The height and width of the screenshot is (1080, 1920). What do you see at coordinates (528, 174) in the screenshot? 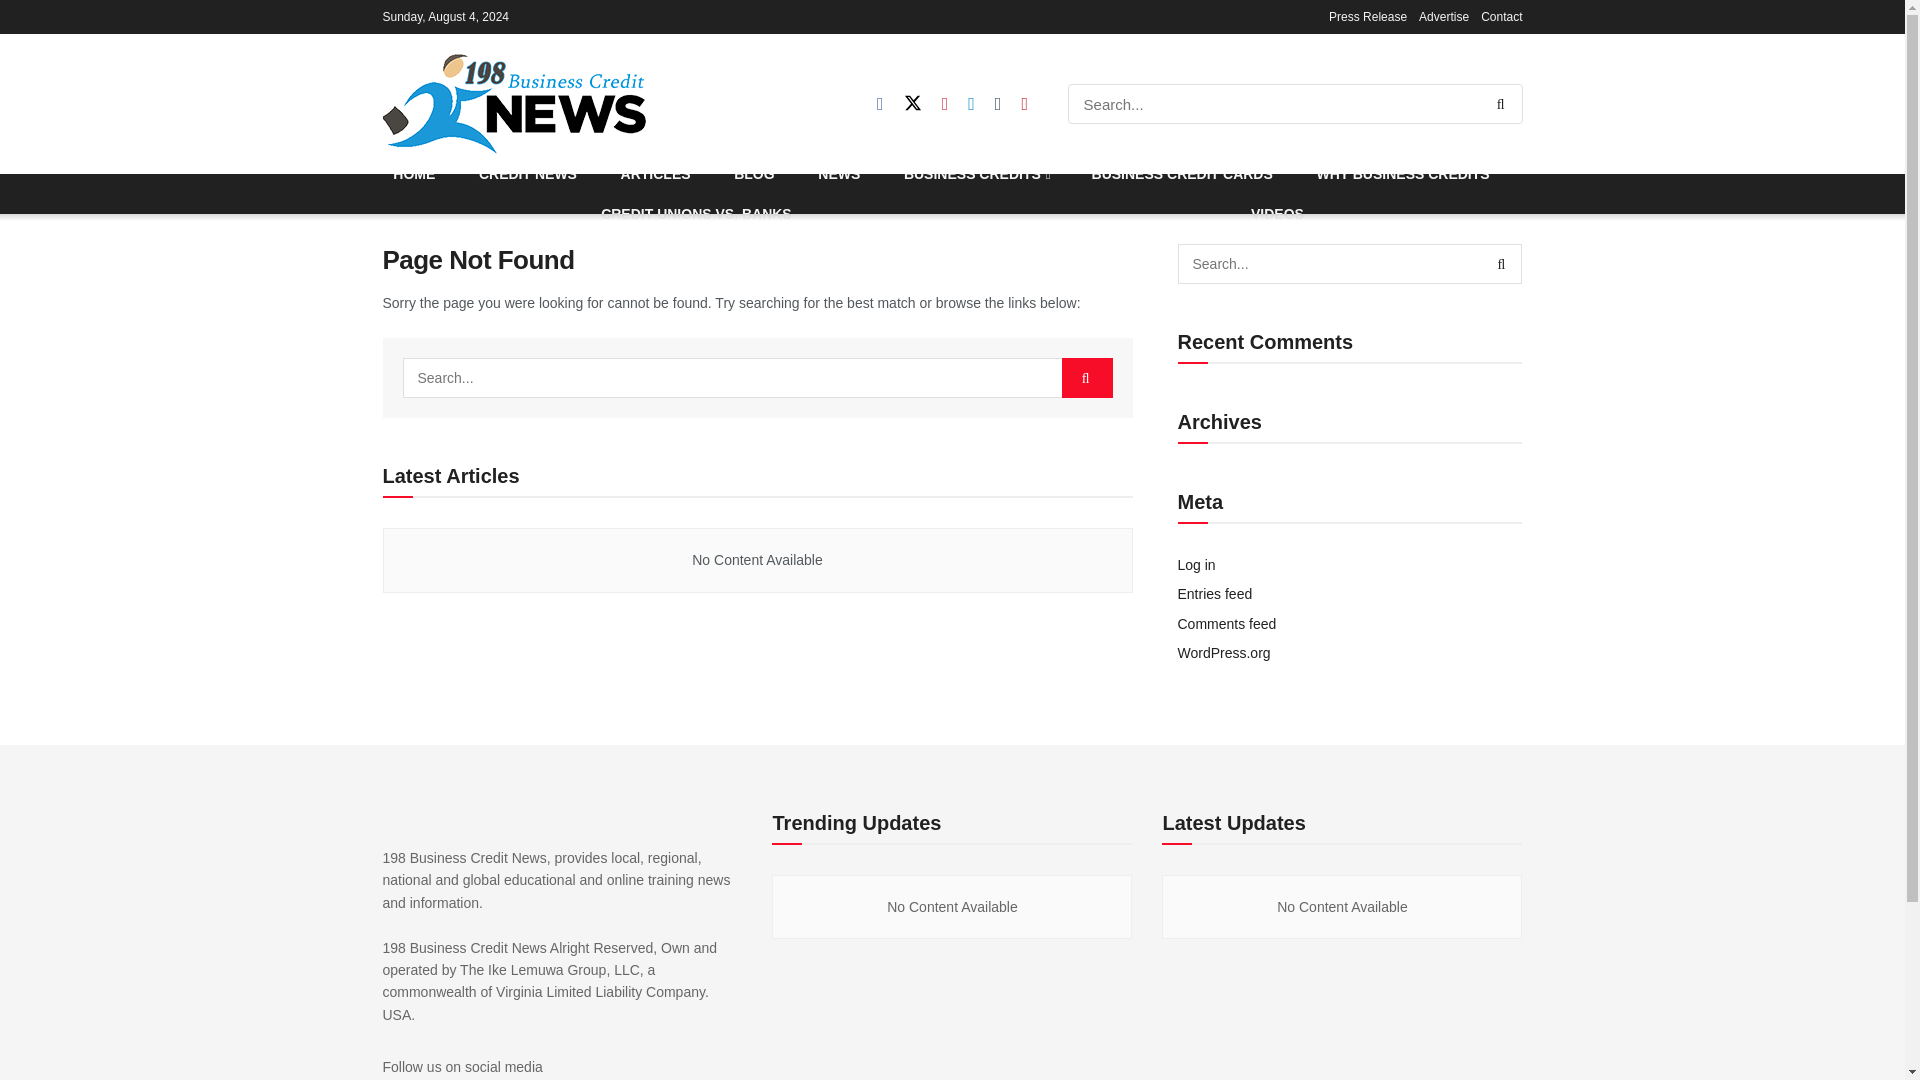
I see `CREDIT NEWS` at bounding box center [528, 174].